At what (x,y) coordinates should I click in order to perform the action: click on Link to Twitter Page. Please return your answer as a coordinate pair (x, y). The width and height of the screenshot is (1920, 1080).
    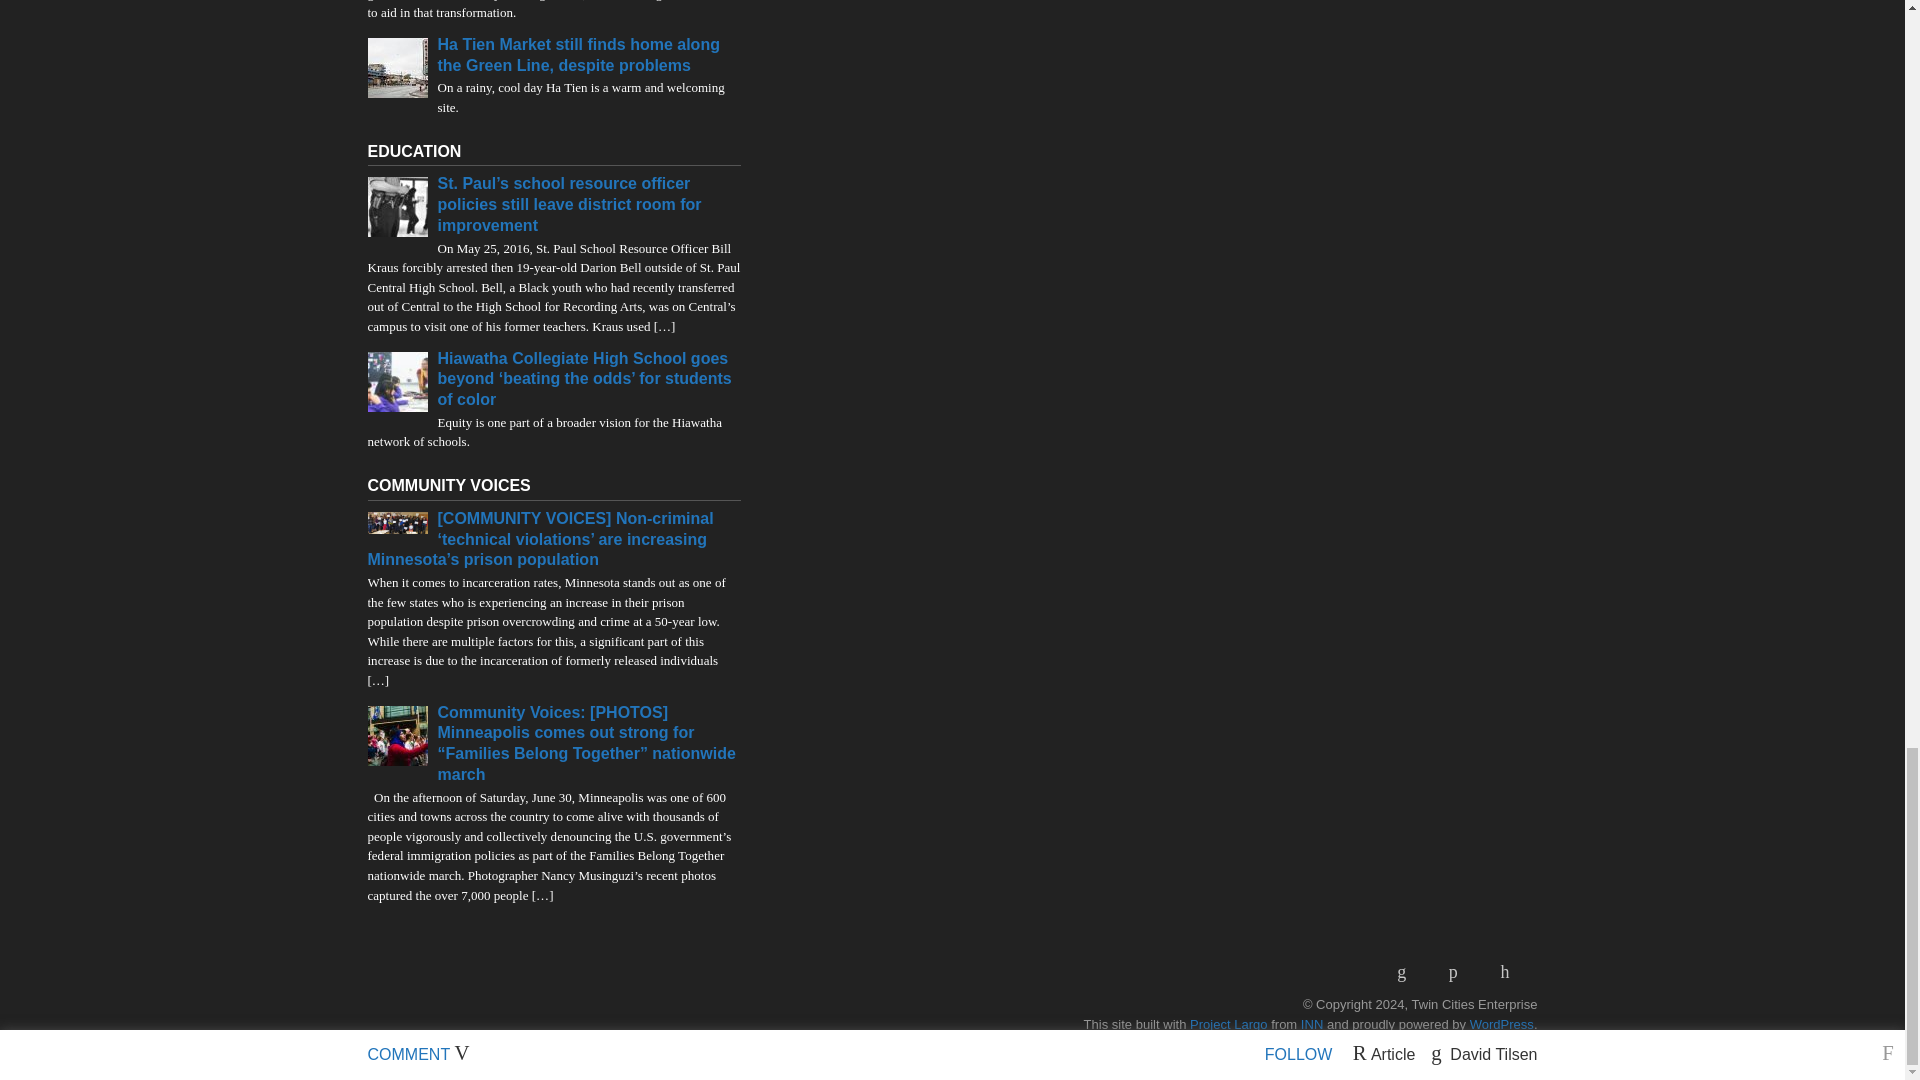
    Looking at the image, I should click on (1512, 972).